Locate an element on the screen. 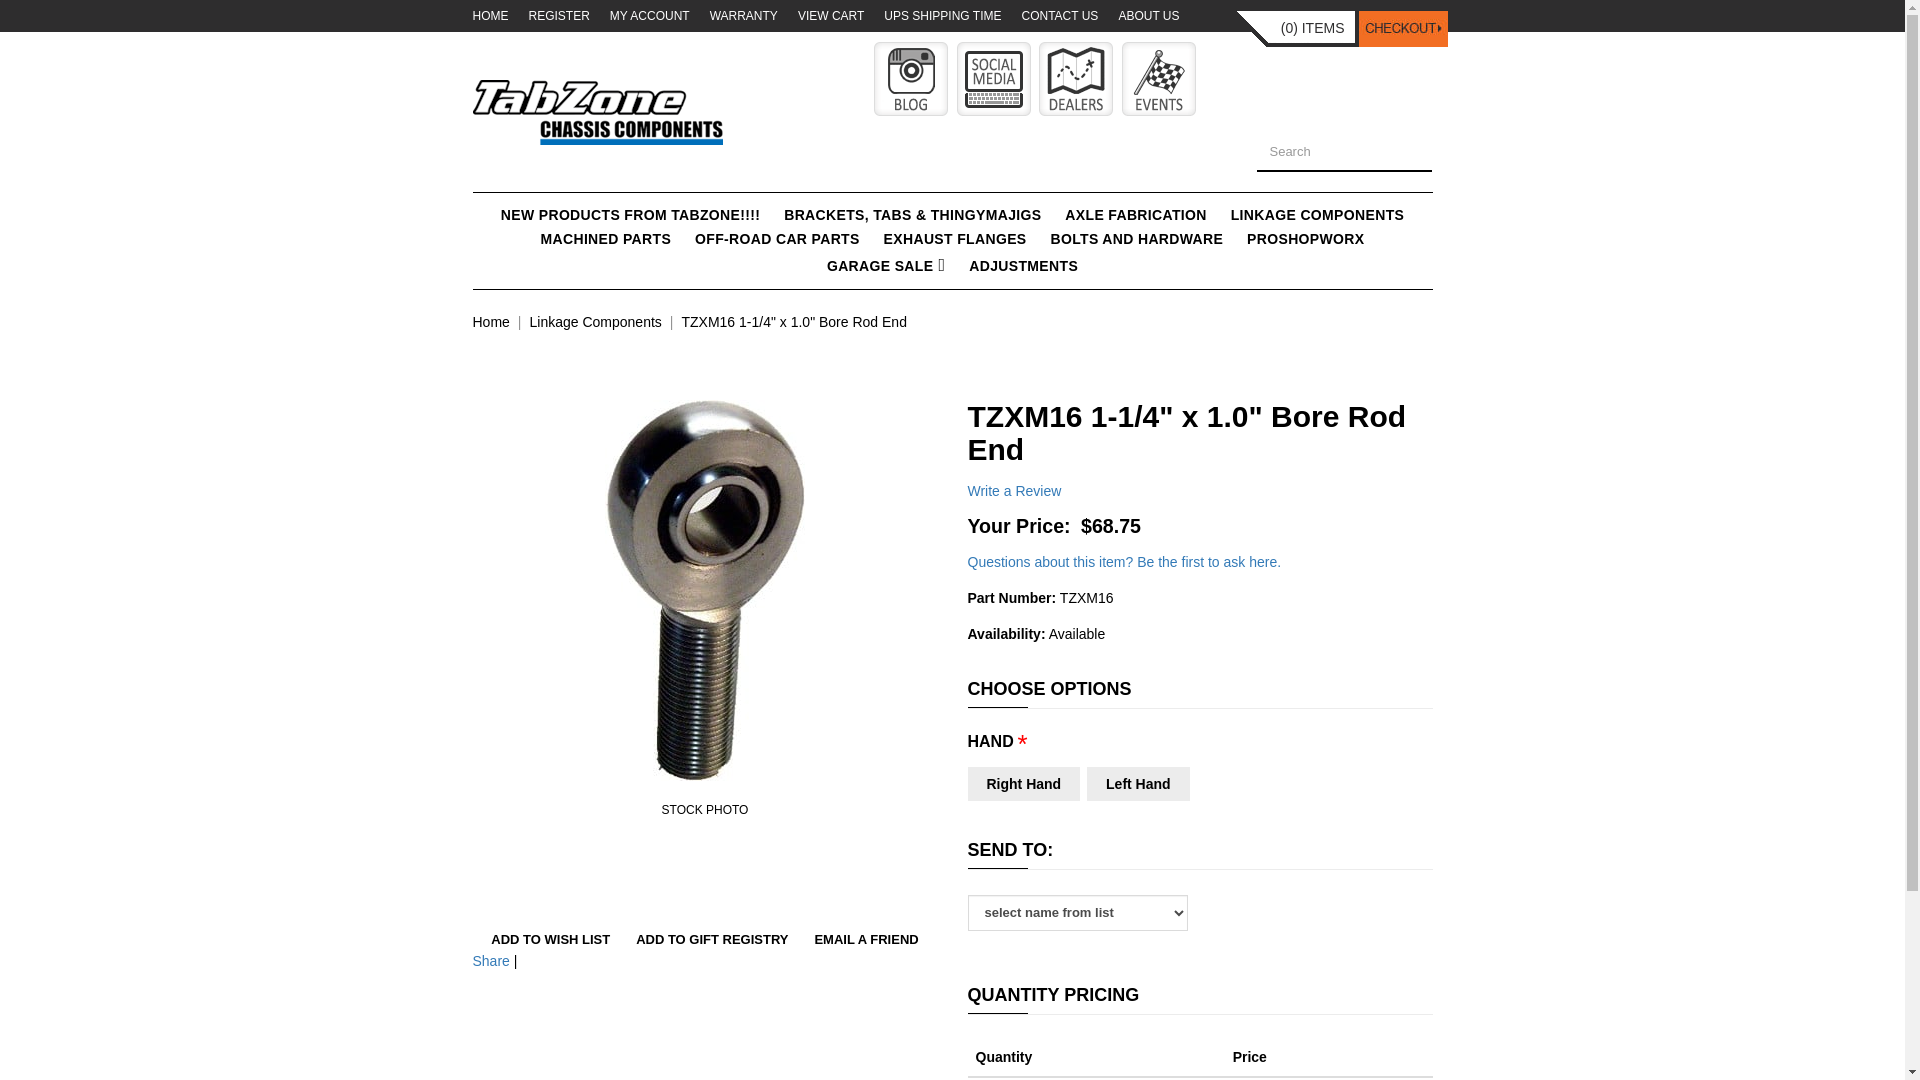  GARAGE SALE is located at coordinates (886, 264).